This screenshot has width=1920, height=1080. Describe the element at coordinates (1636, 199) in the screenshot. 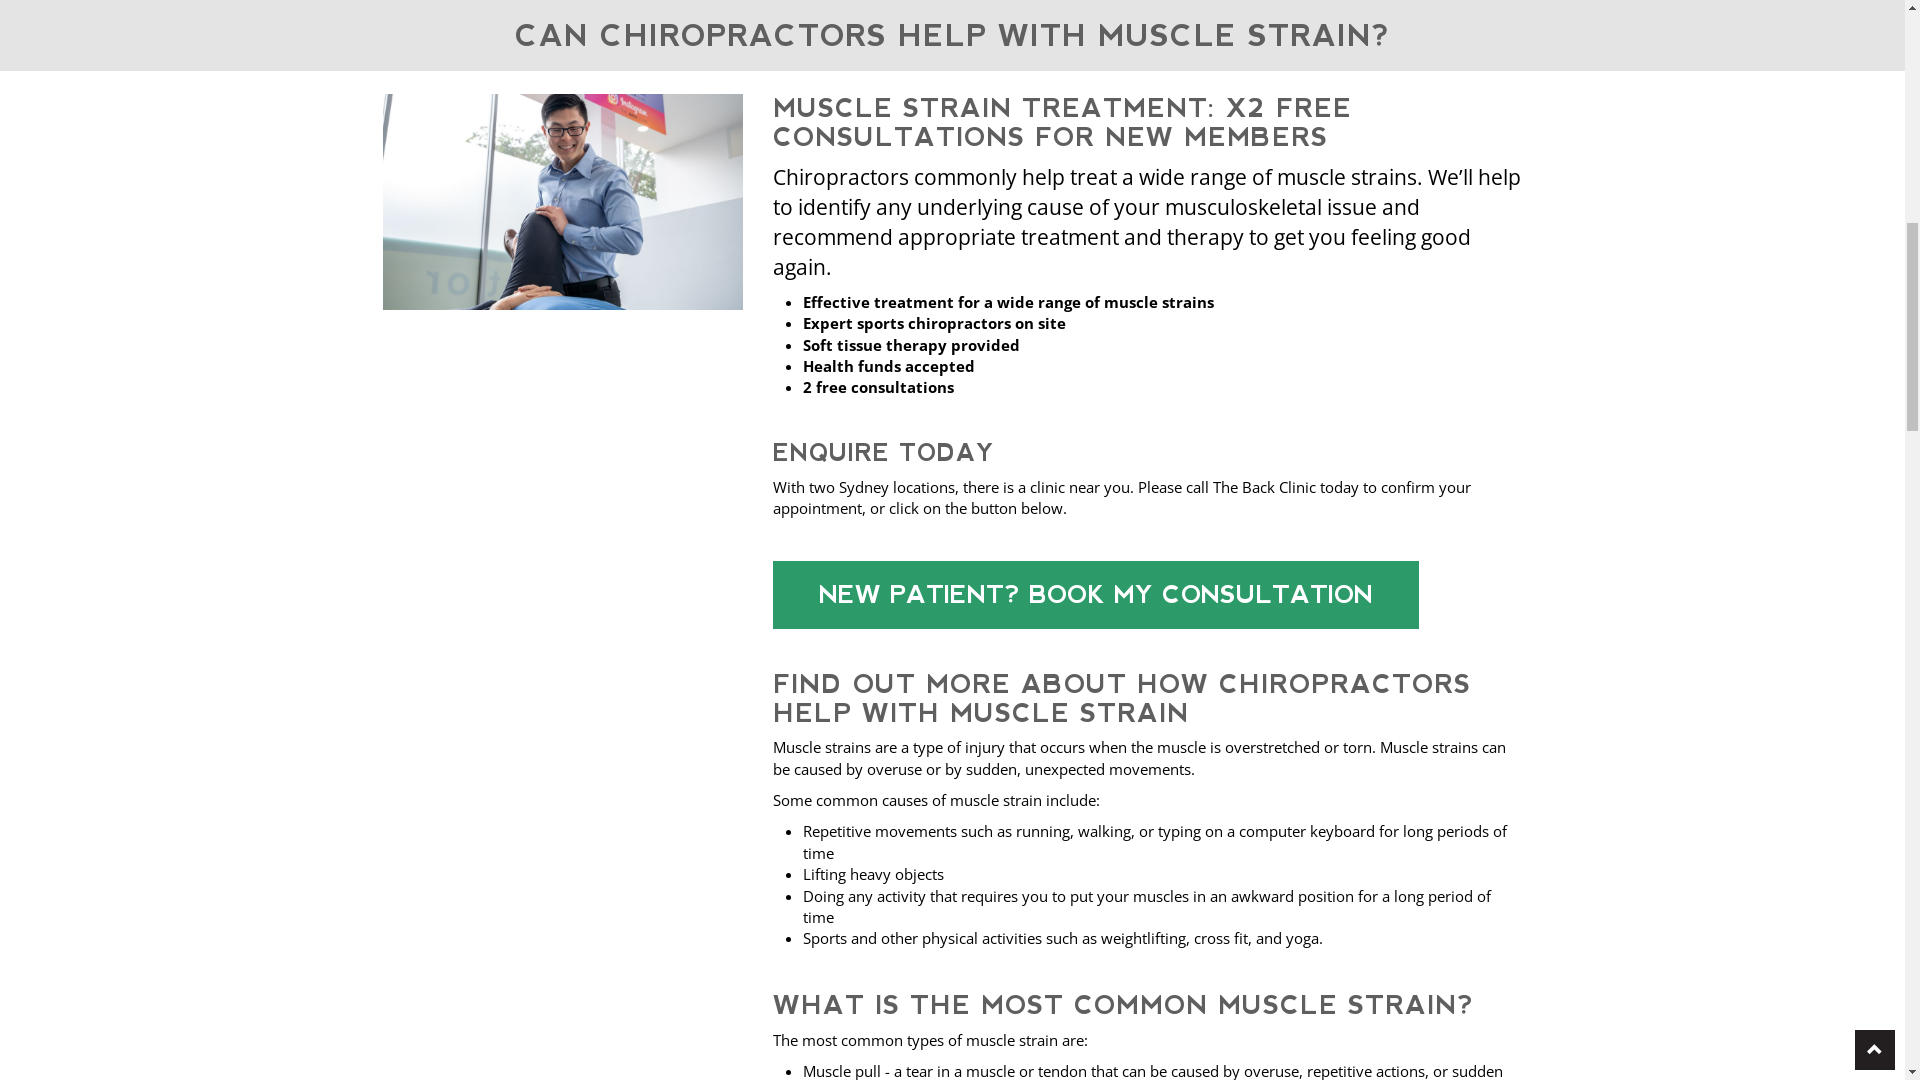

I see `CONTACT US` at that location.